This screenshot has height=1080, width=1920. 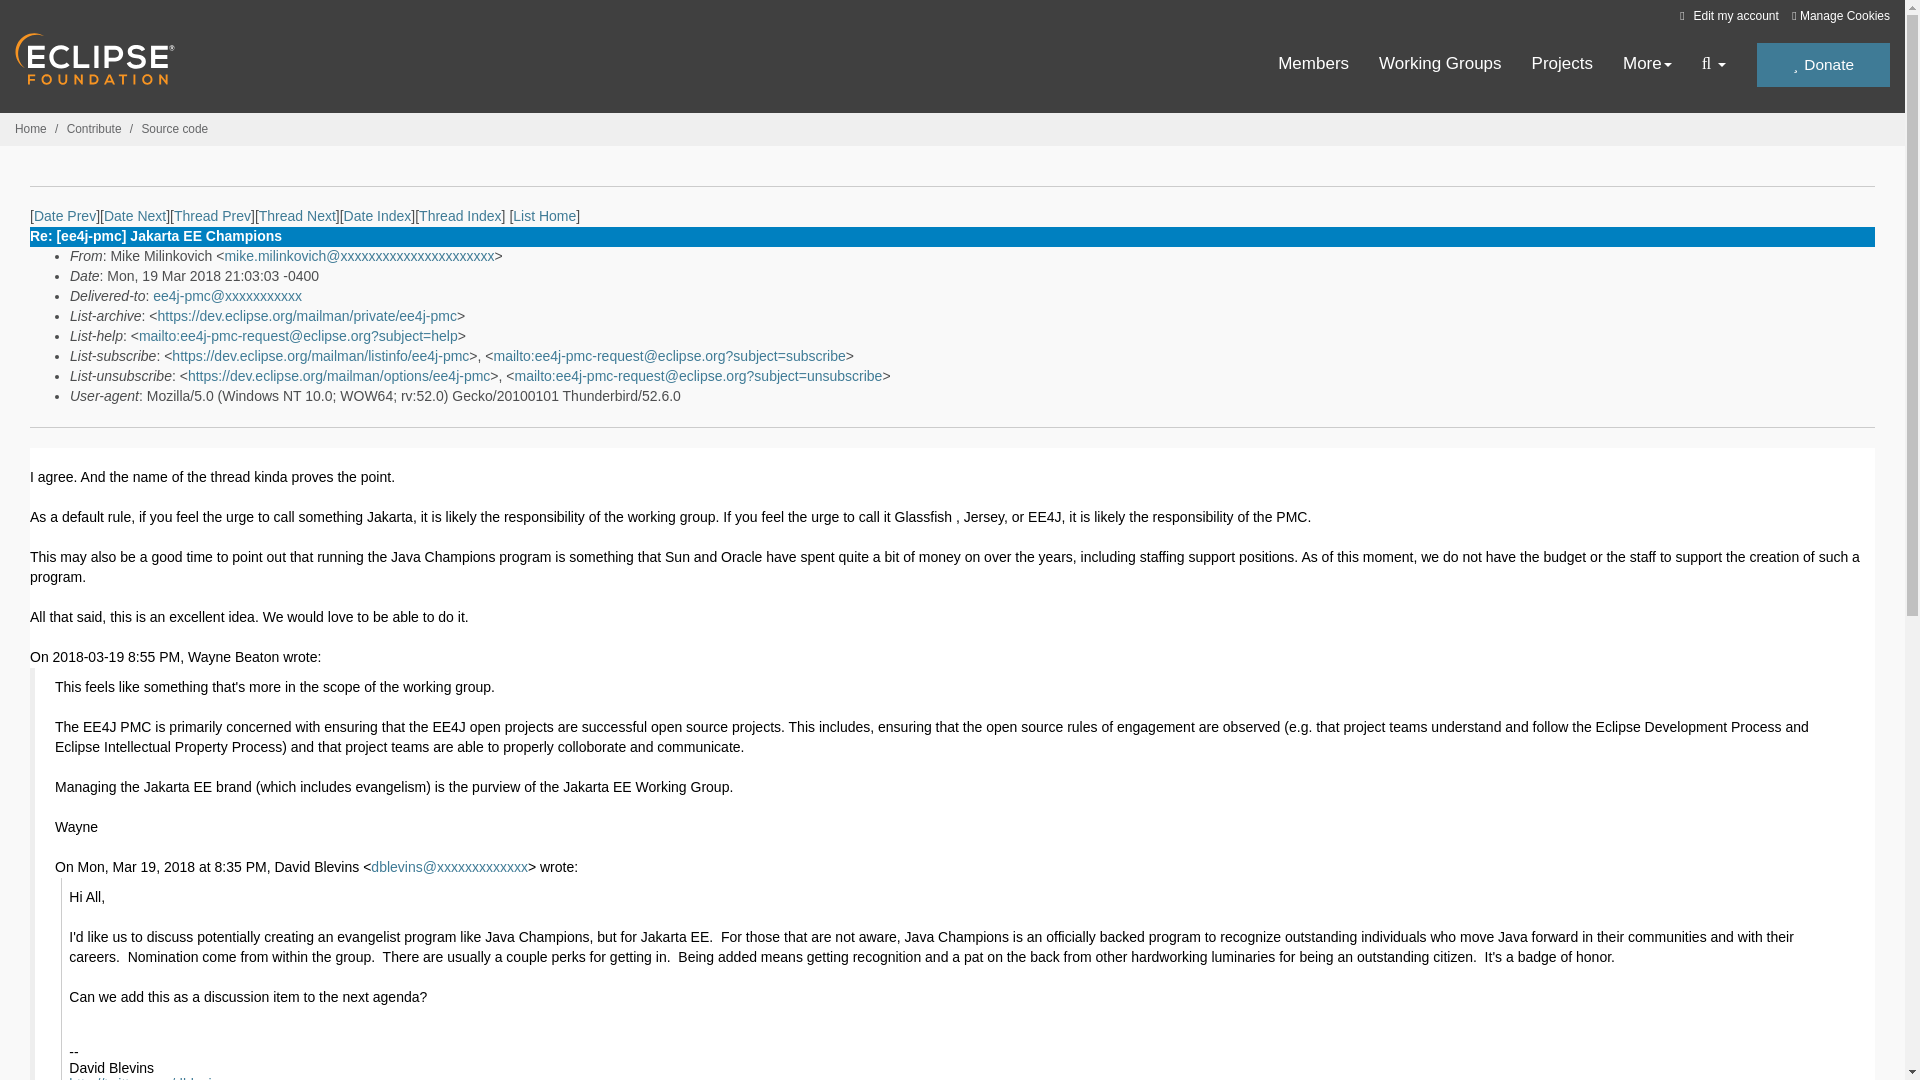 What do you see at coordinates (1647, 64) in the screenshot?
I see `More` at bounding box center [1647, 64].